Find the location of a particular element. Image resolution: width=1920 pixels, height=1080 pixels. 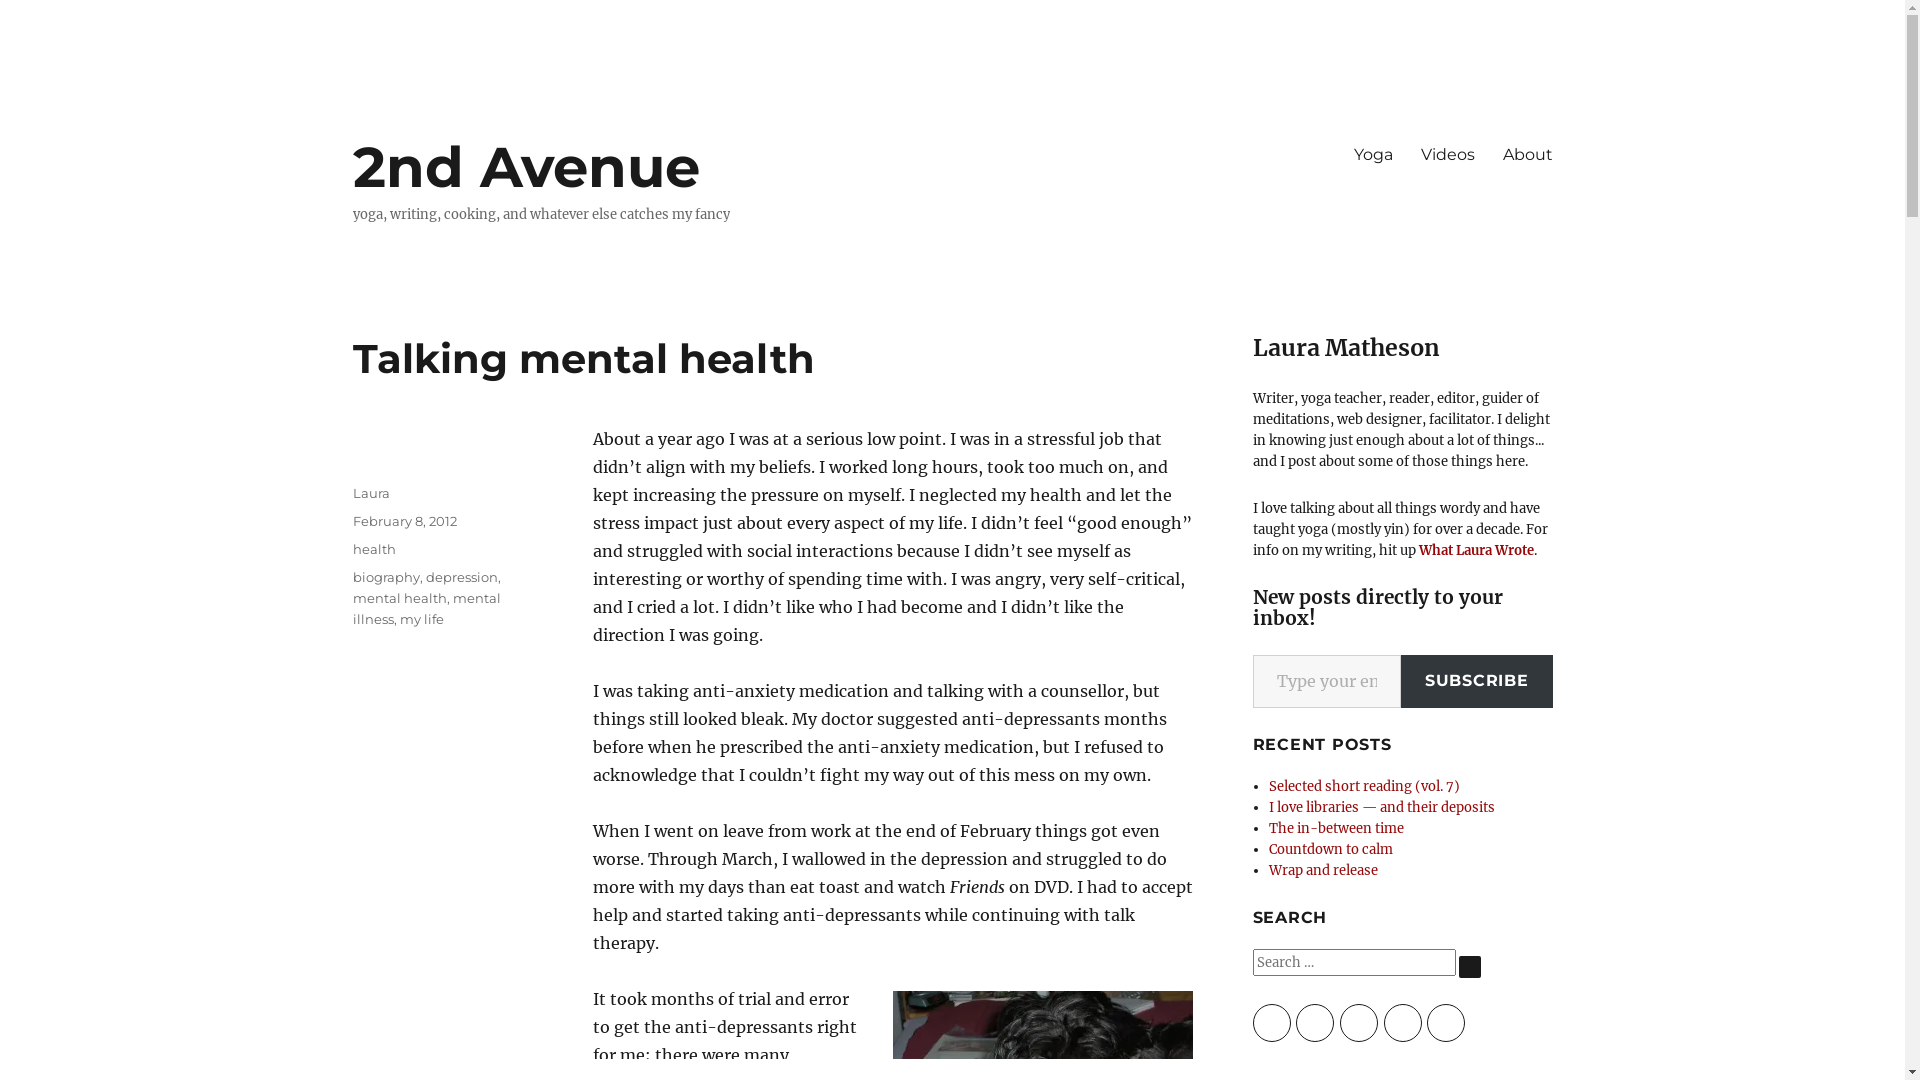

Yoga is located at coordinates (1374, 154).